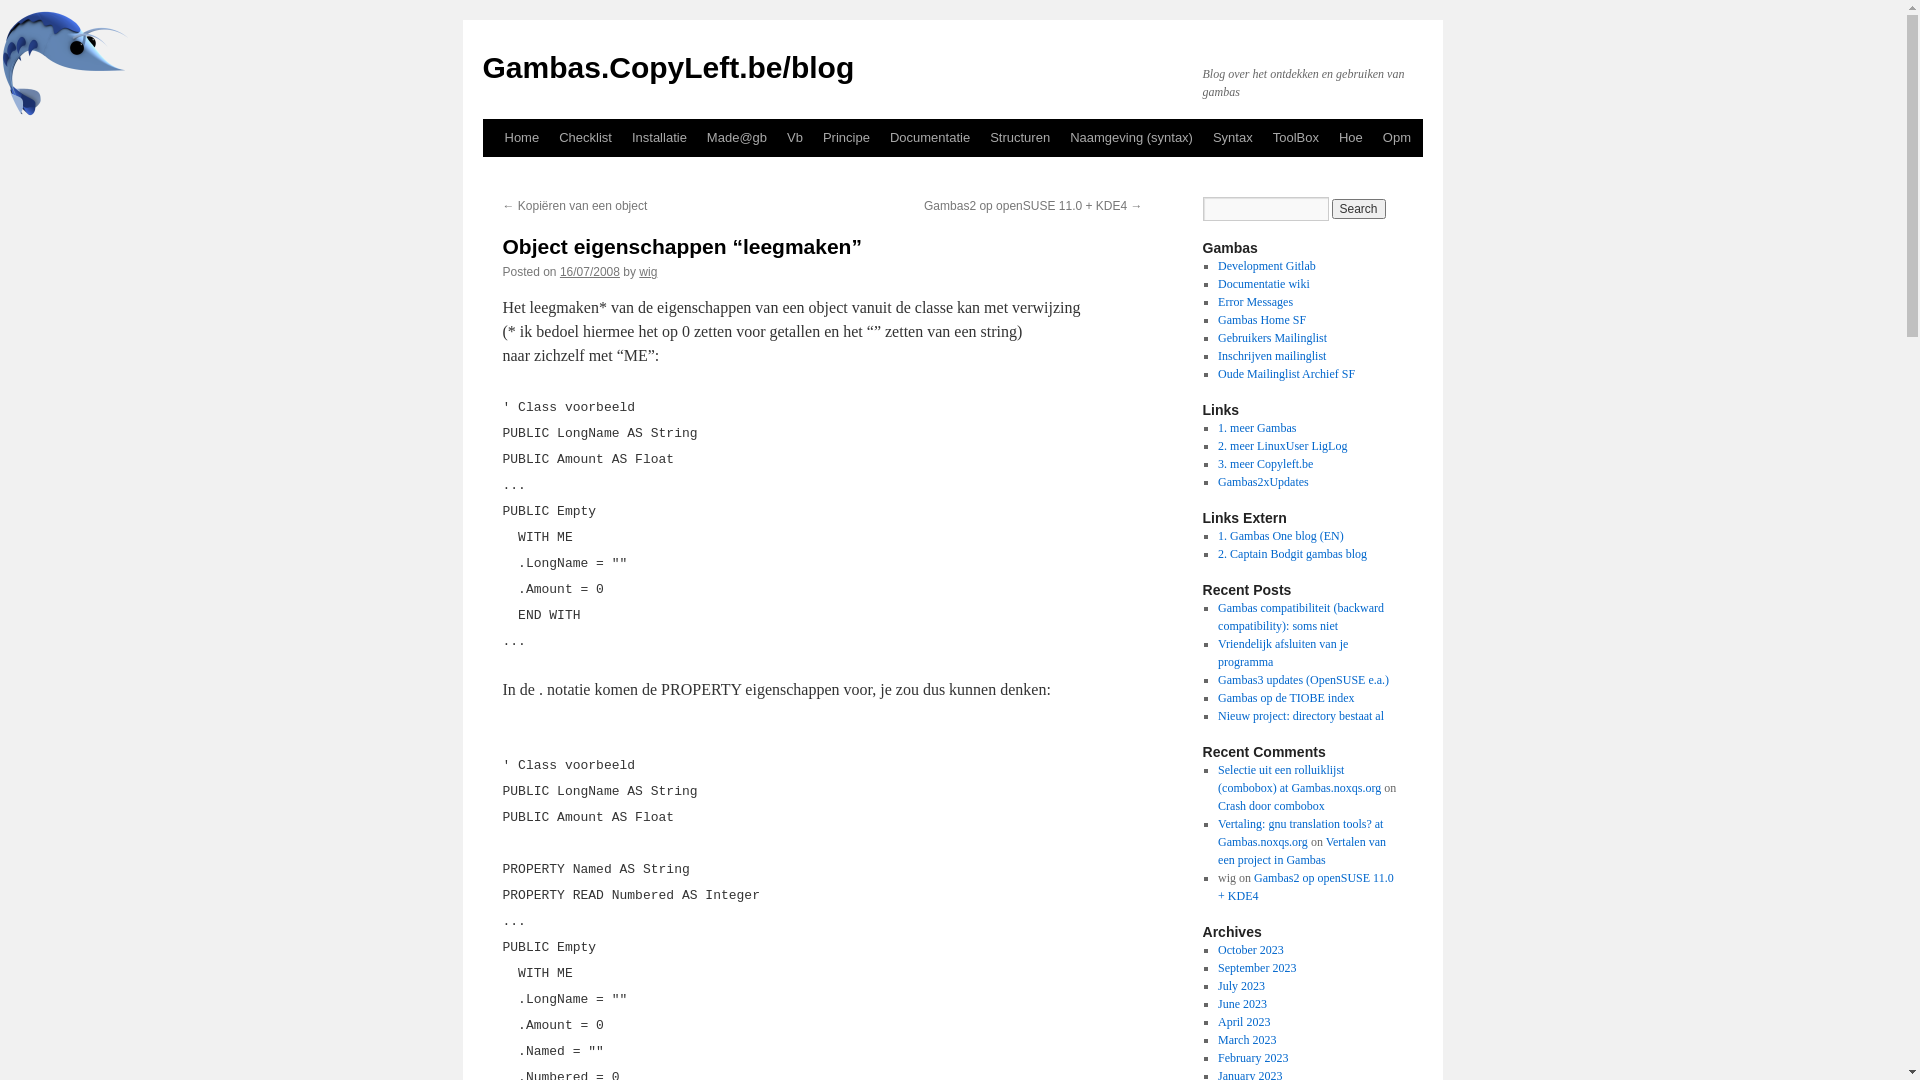  What do you see at coordinates (1242, 986) in the screenshot?
I see `July 2023` at bounding box center [1242, 986].